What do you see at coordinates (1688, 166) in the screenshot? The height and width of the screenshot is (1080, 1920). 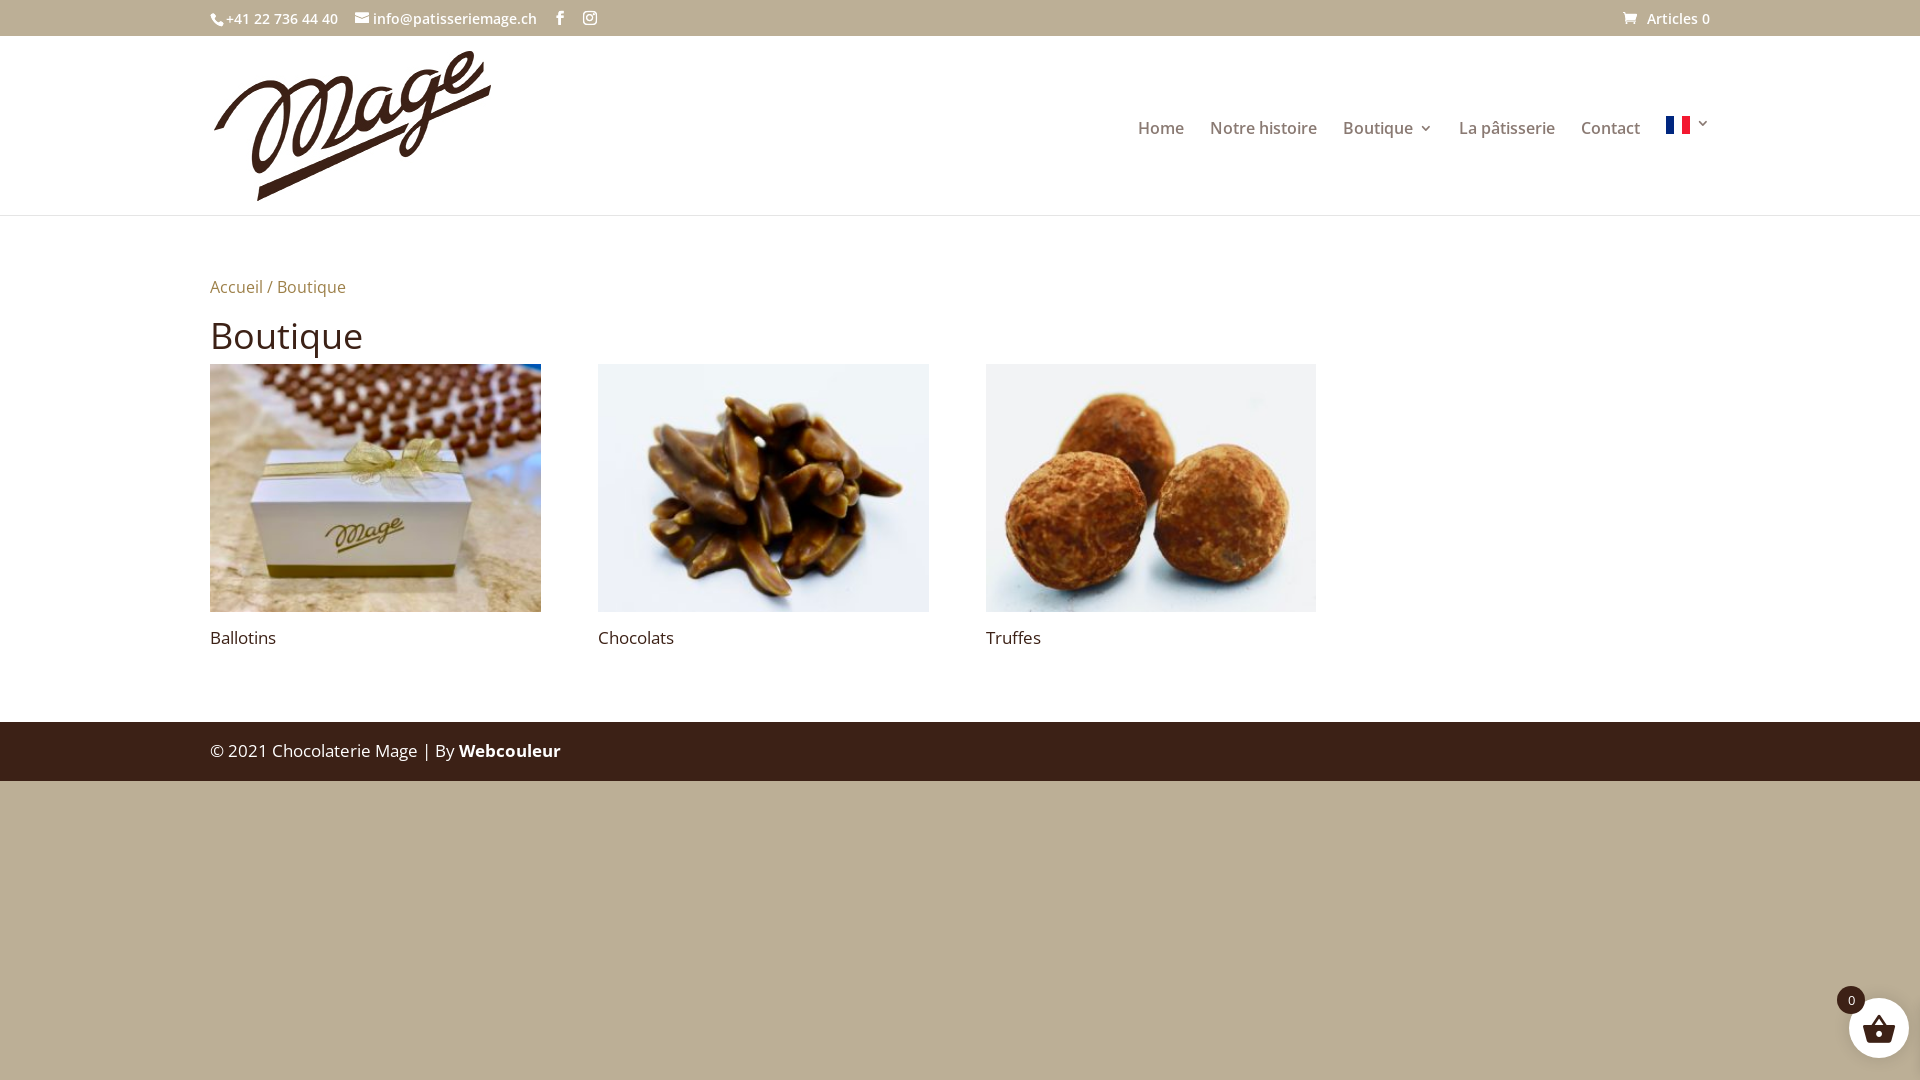 I see `French` at bounding box center [1688, 166].